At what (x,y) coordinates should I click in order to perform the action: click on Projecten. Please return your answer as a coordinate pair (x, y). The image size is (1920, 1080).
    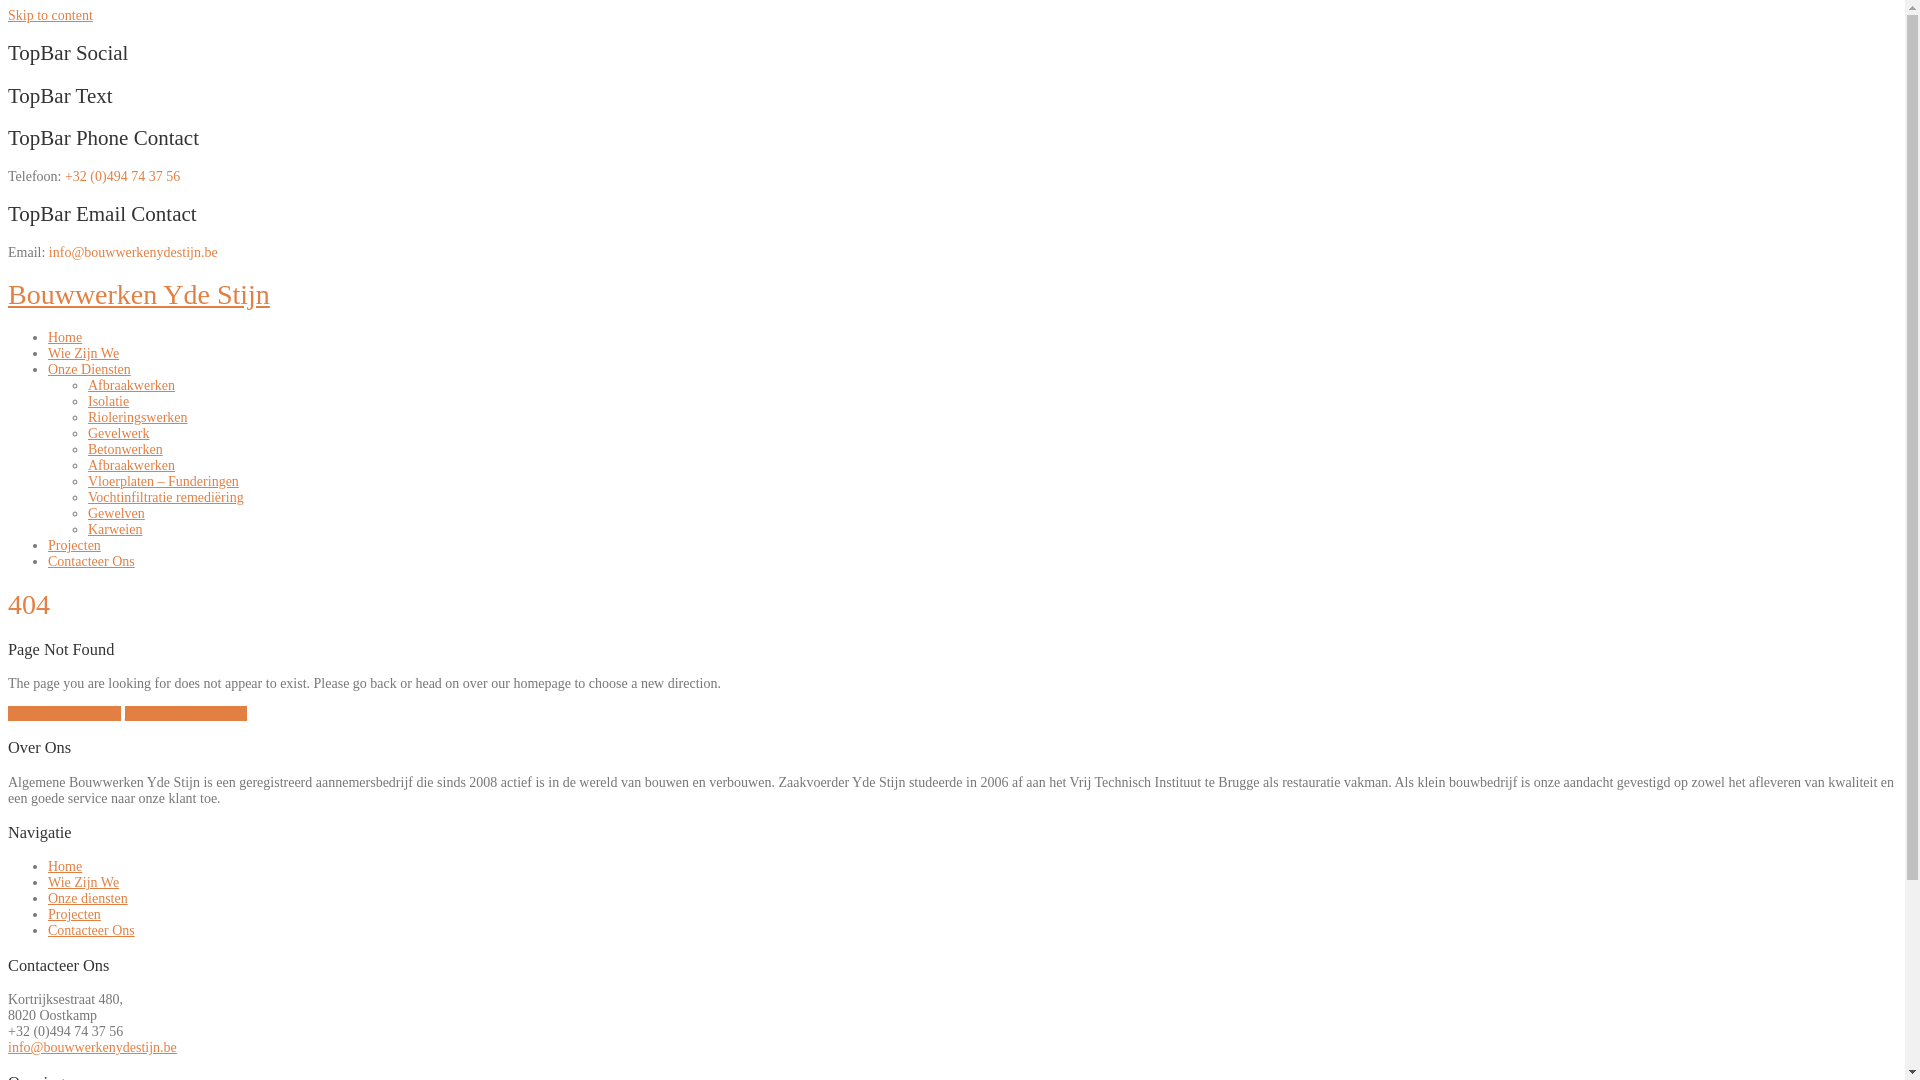
    Looking at the image, I should click on (74, 914).